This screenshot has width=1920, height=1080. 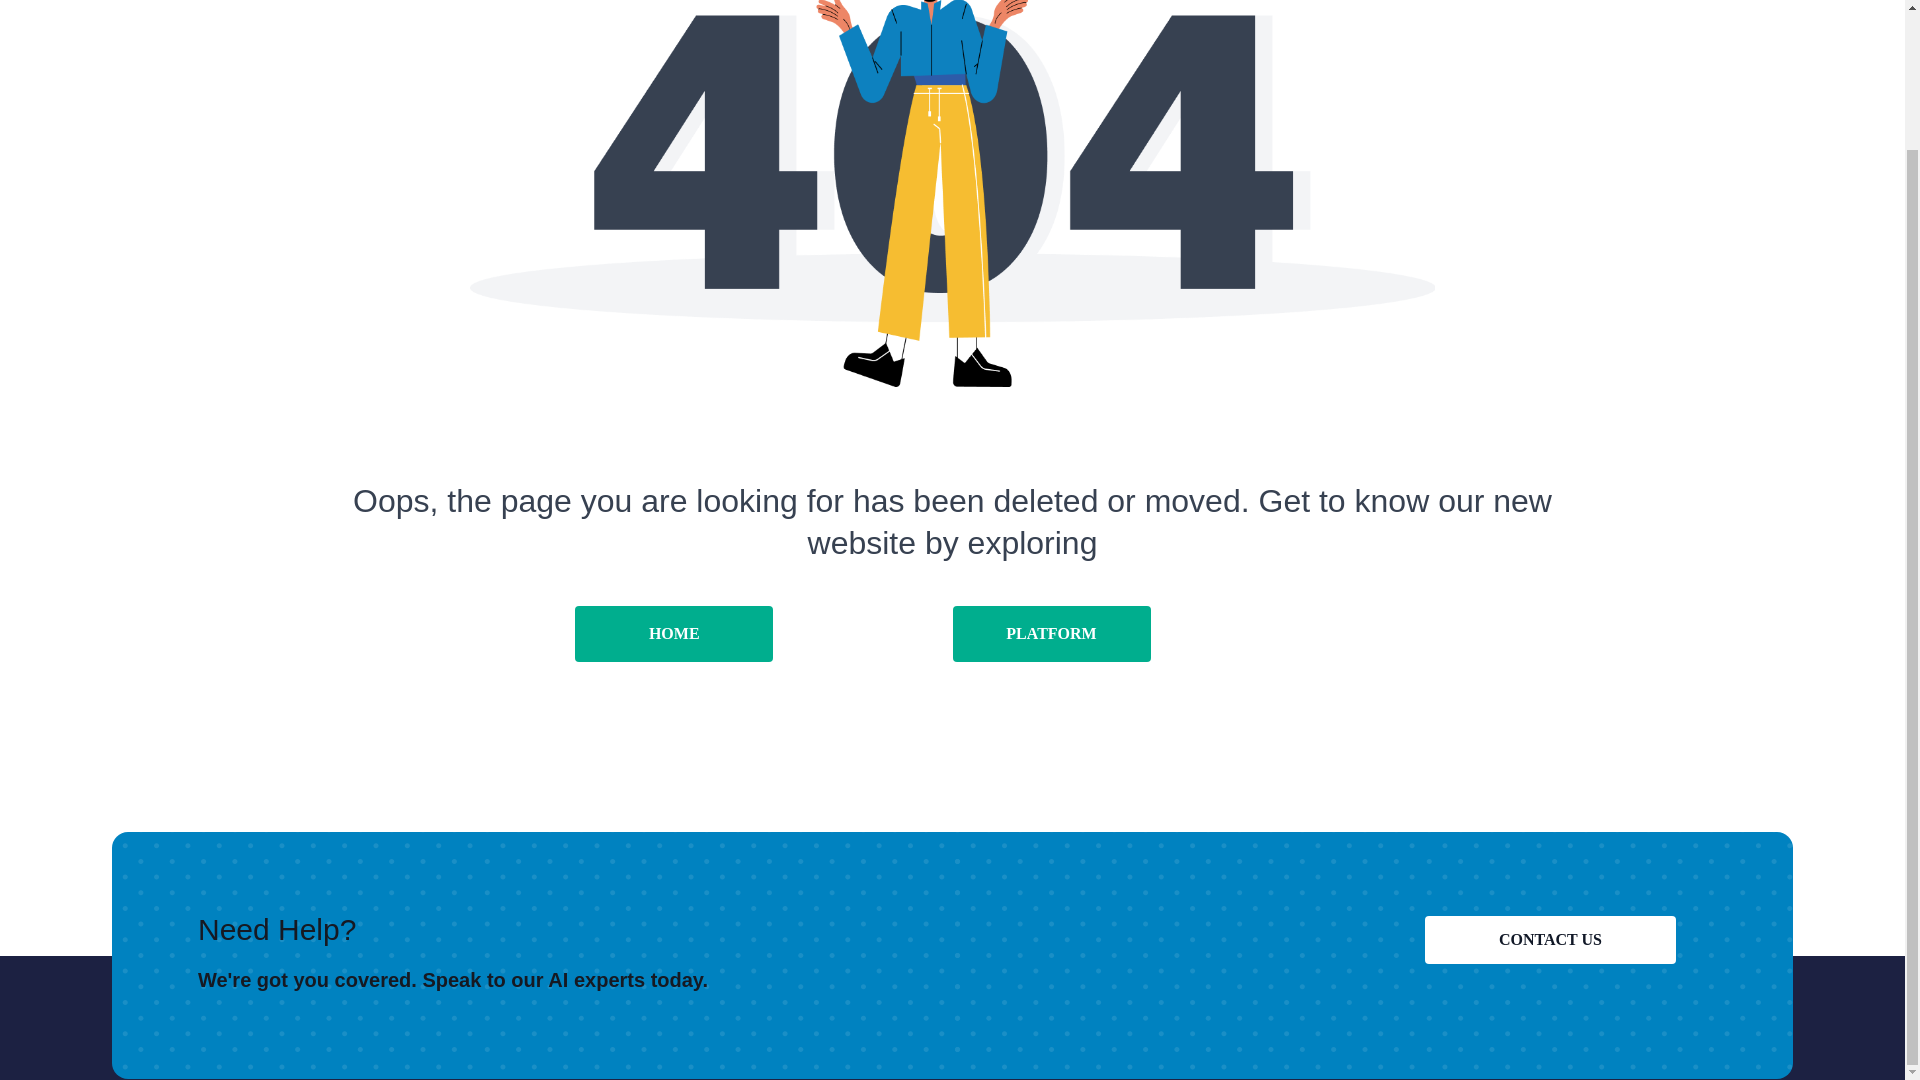 What do you see at coordinates (1550, 940) in the screenshot?
I see `CONTACT US` at bounding box center [1550, 940].